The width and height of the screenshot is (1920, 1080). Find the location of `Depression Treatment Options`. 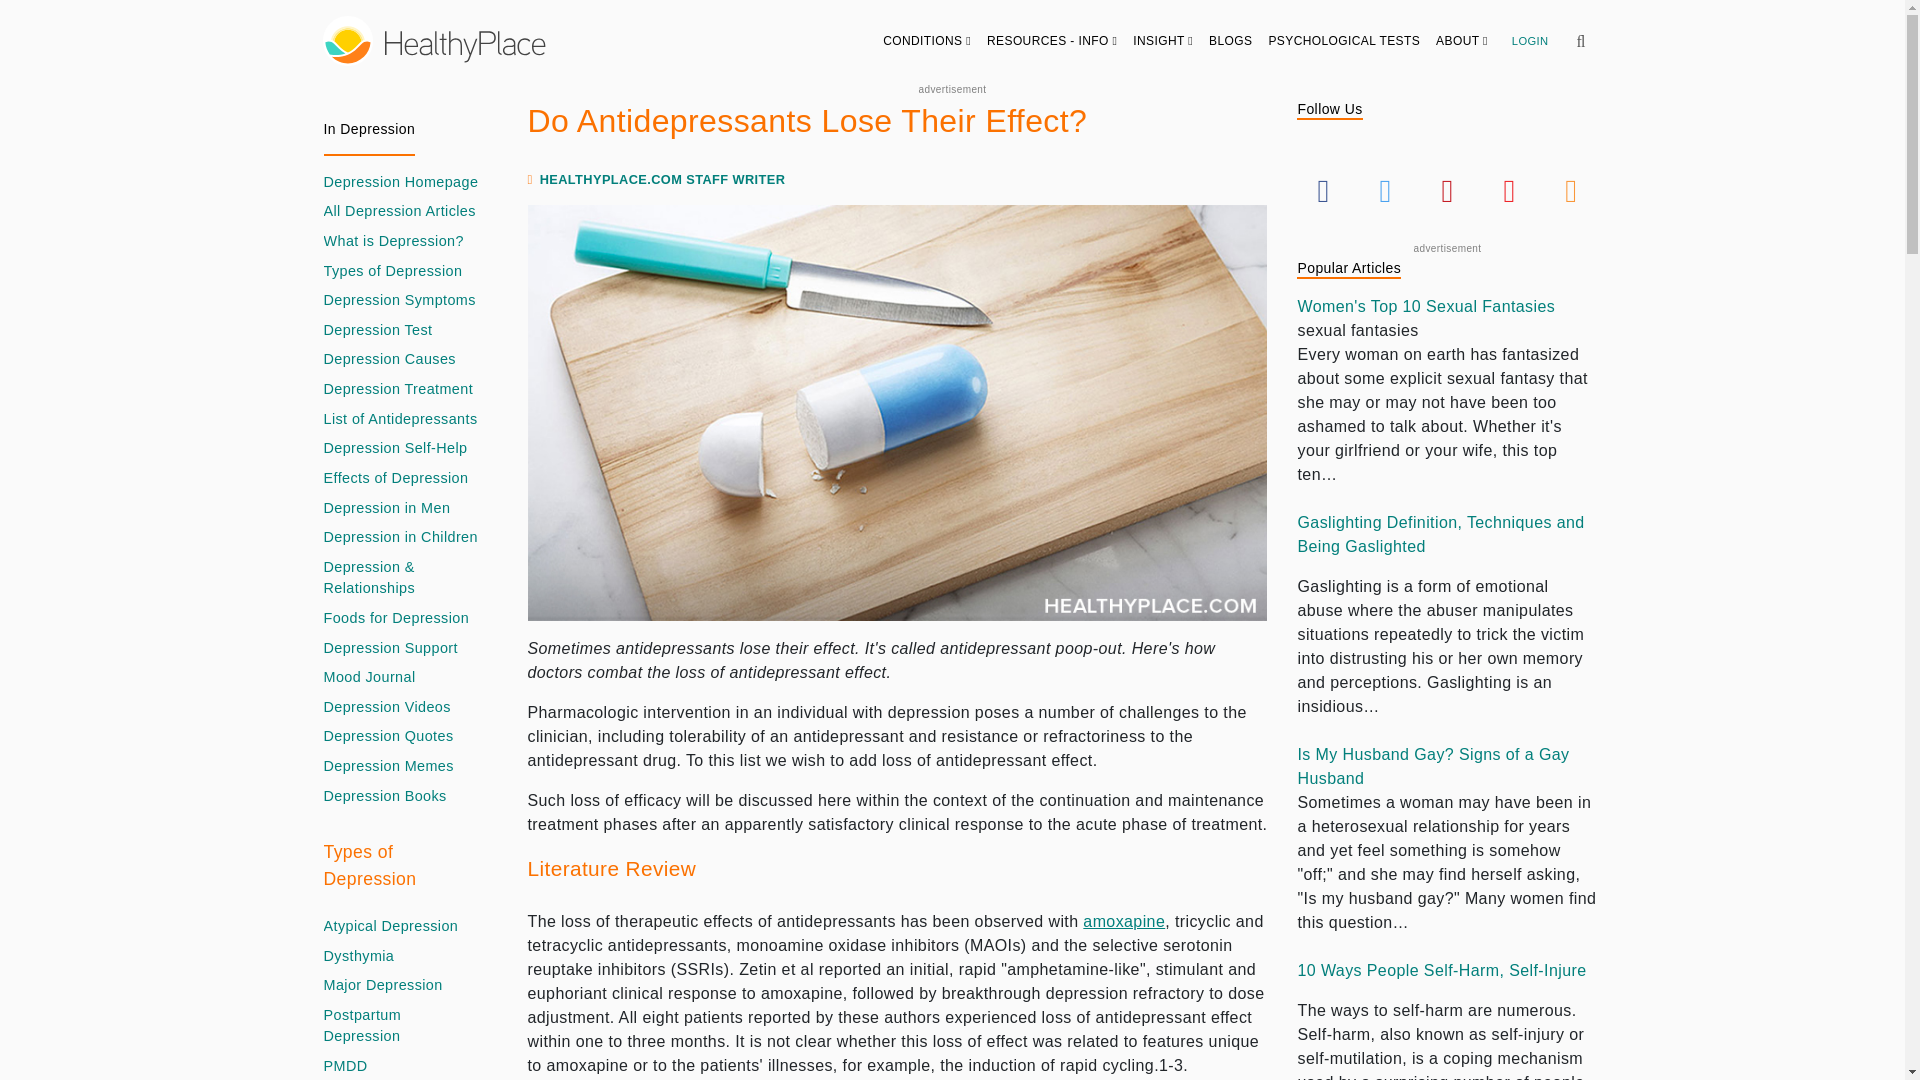

Depression Treatment Options is located at coordinates (399, 390).